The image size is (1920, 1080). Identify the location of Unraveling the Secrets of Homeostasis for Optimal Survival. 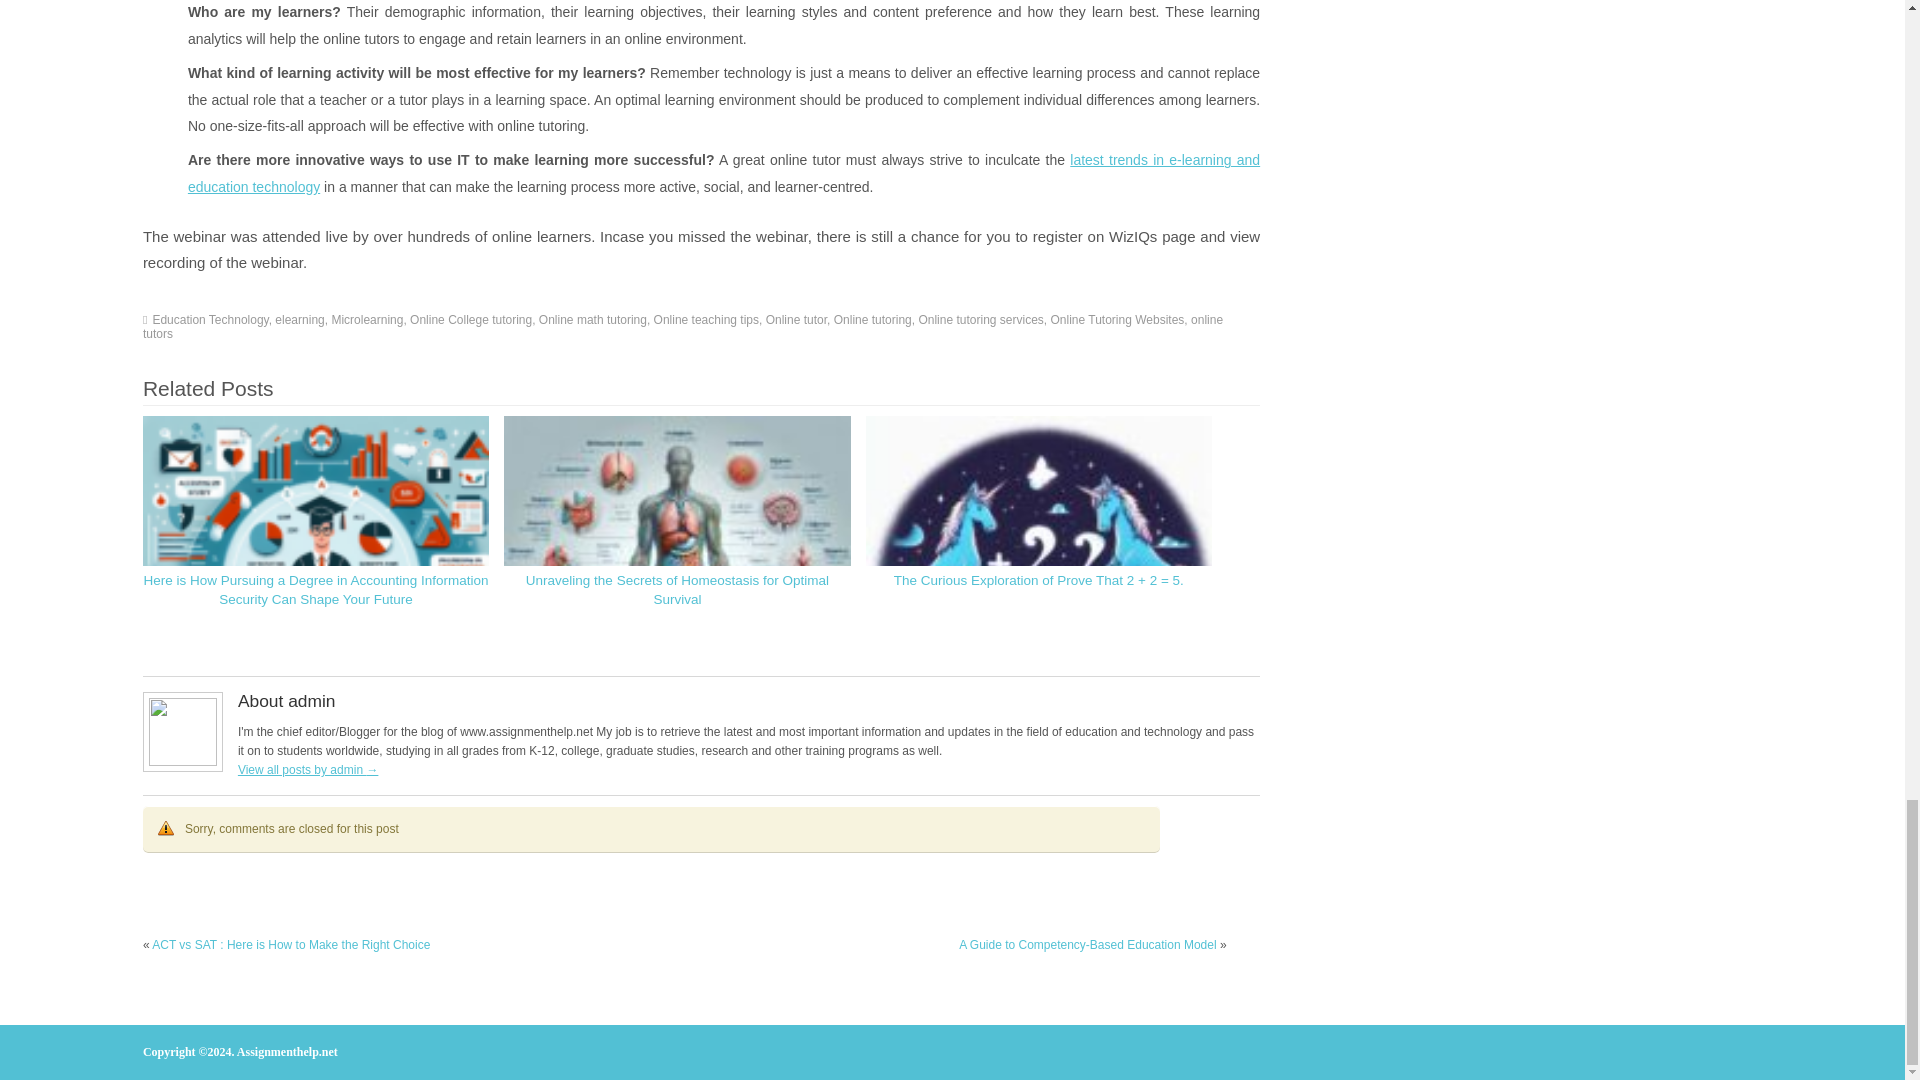
(676, 588).